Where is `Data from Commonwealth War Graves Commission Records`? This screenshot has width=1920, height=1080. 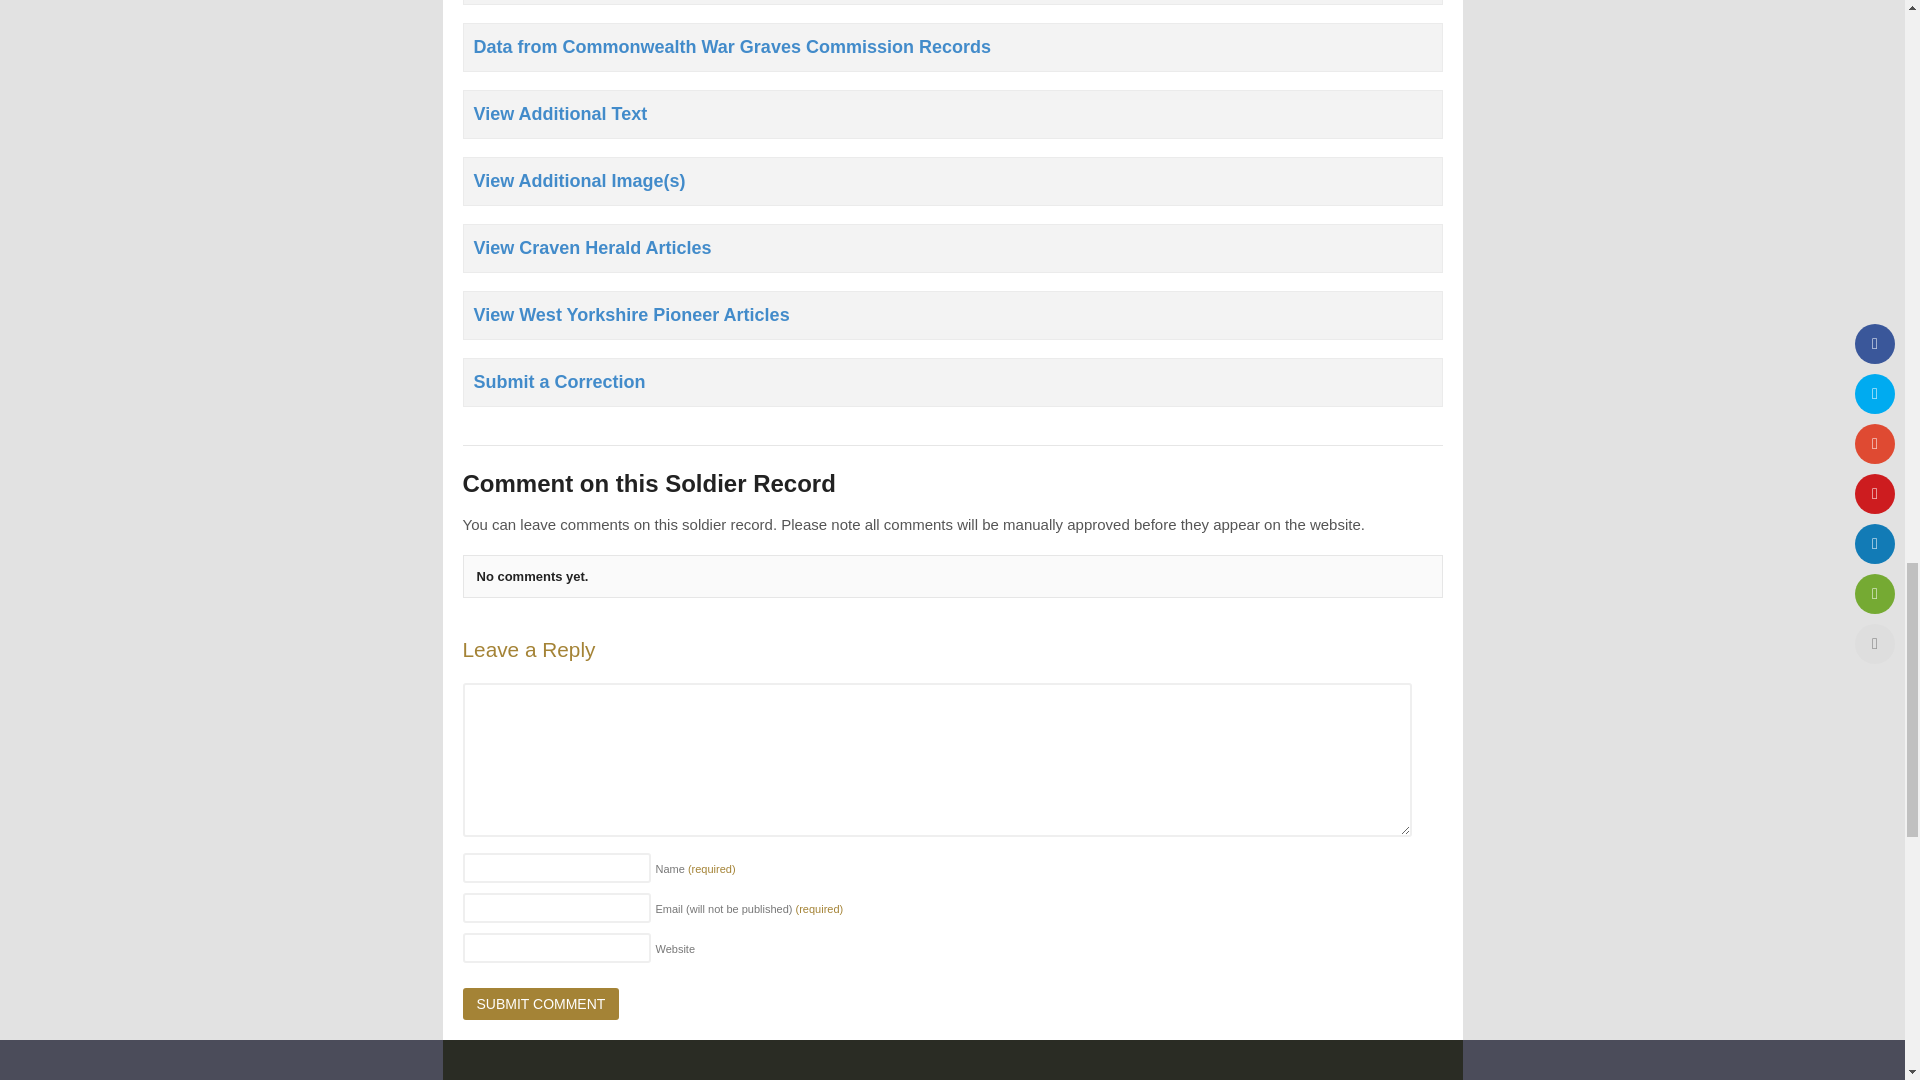
Data from Commonwealth War Graves Commission Records is located at coordinates (952, 47).